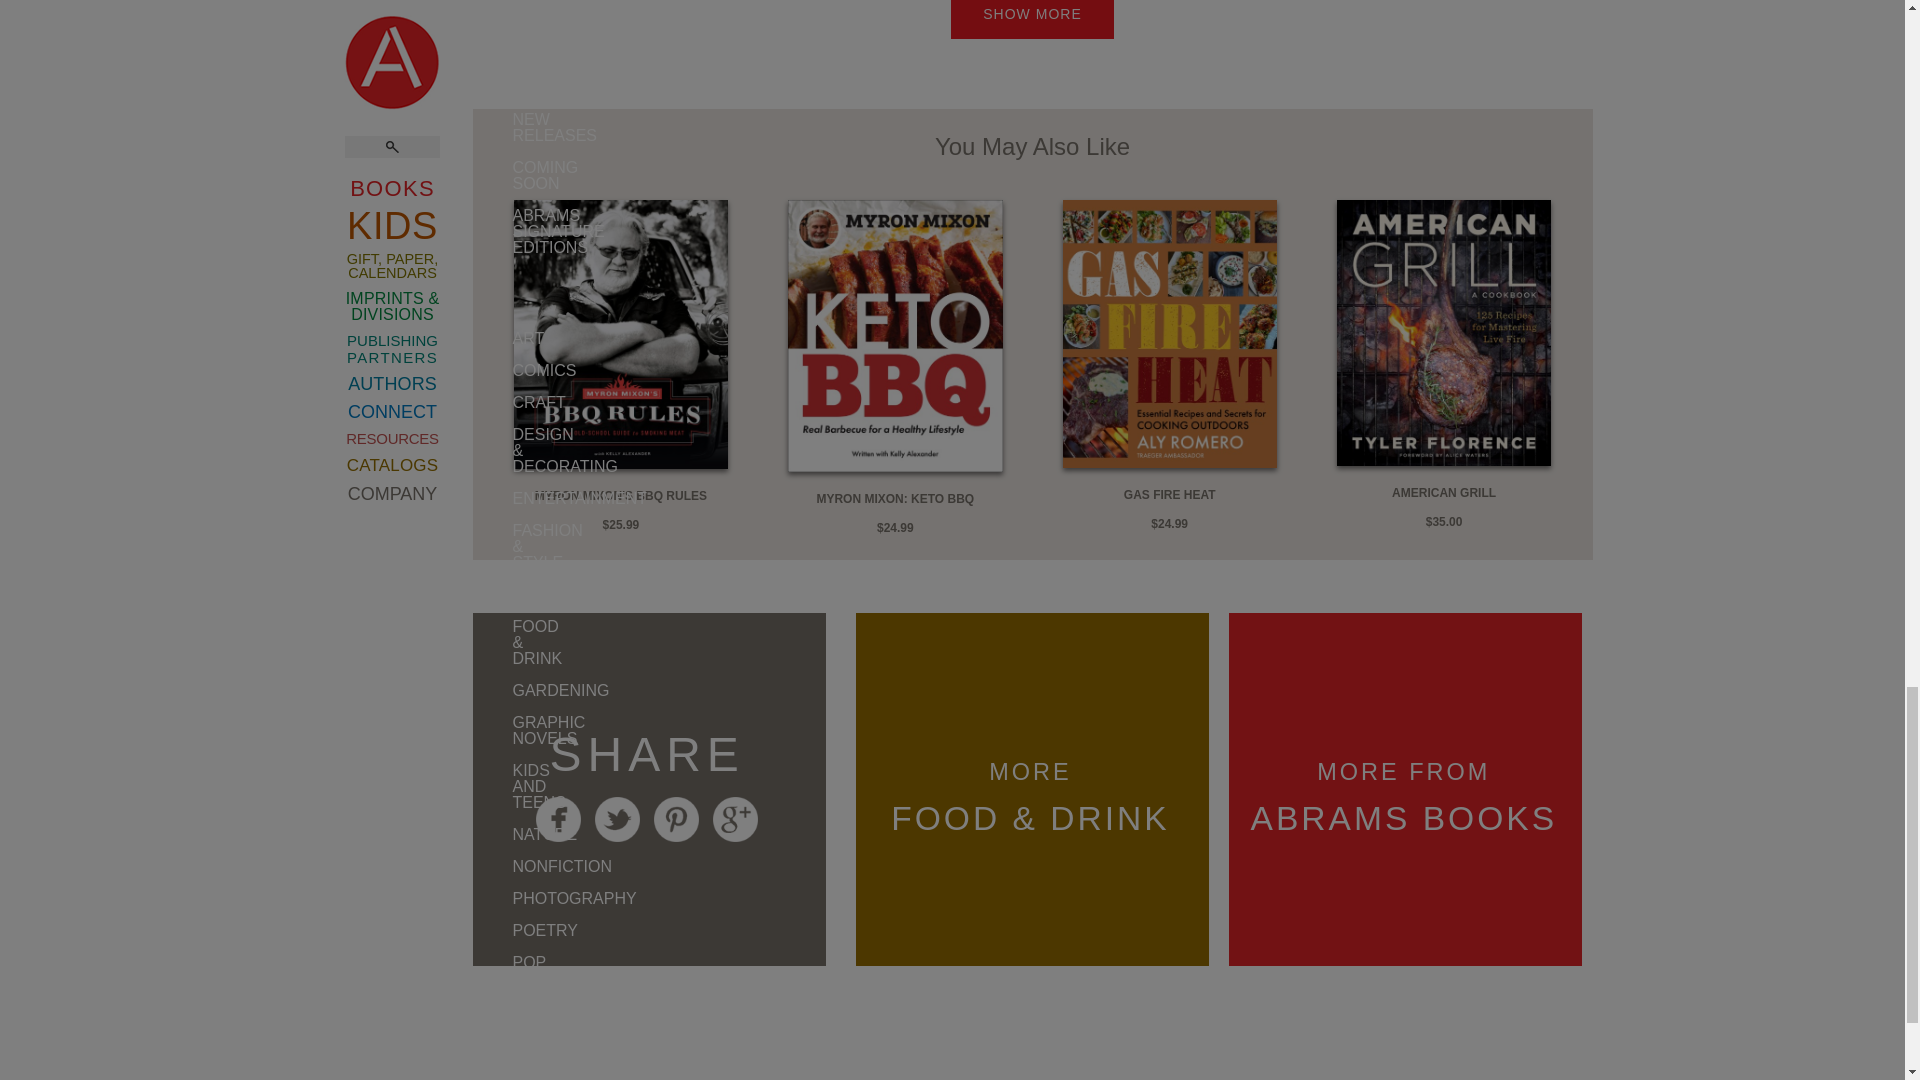  Describe the element at coordinates (492, 576) in the screenshot. I see `Journals` at that location.